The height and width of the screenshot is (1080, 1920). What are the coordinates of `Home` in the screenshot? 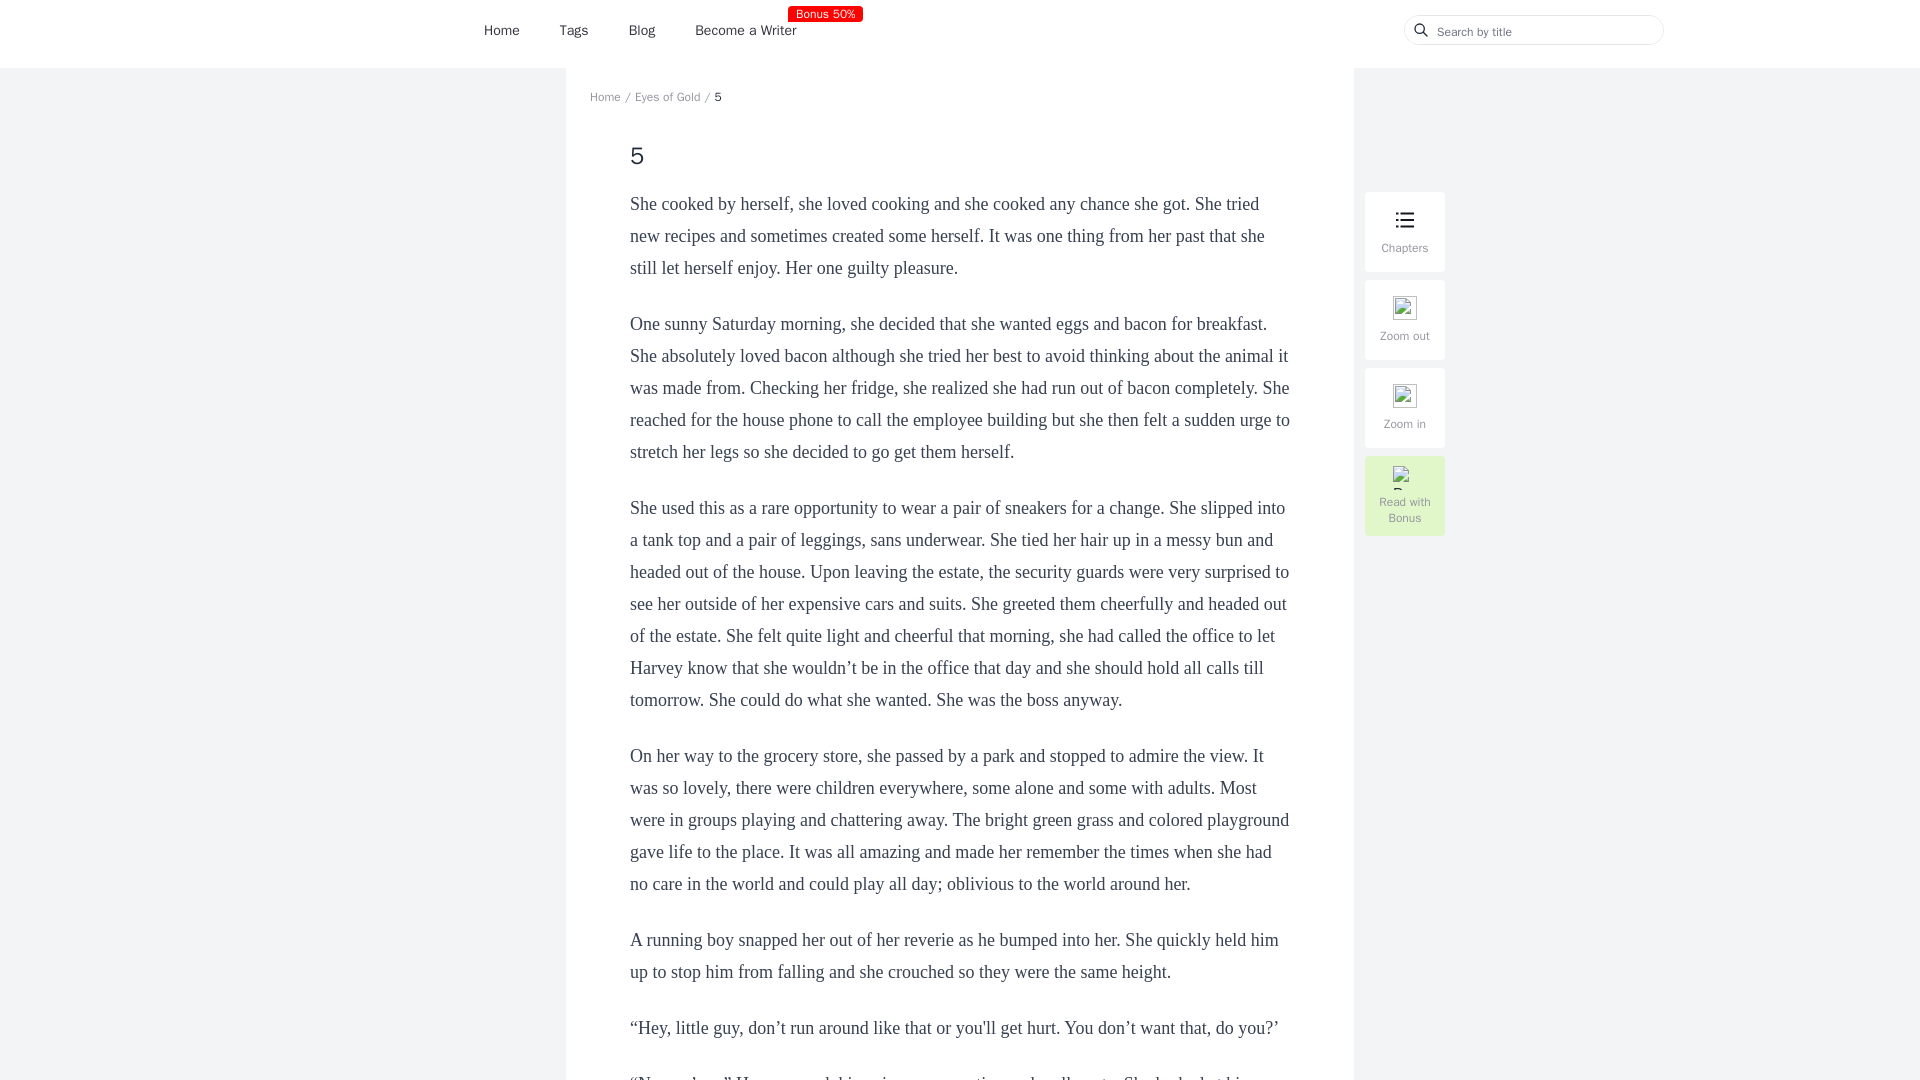 It's located at (502, 30).